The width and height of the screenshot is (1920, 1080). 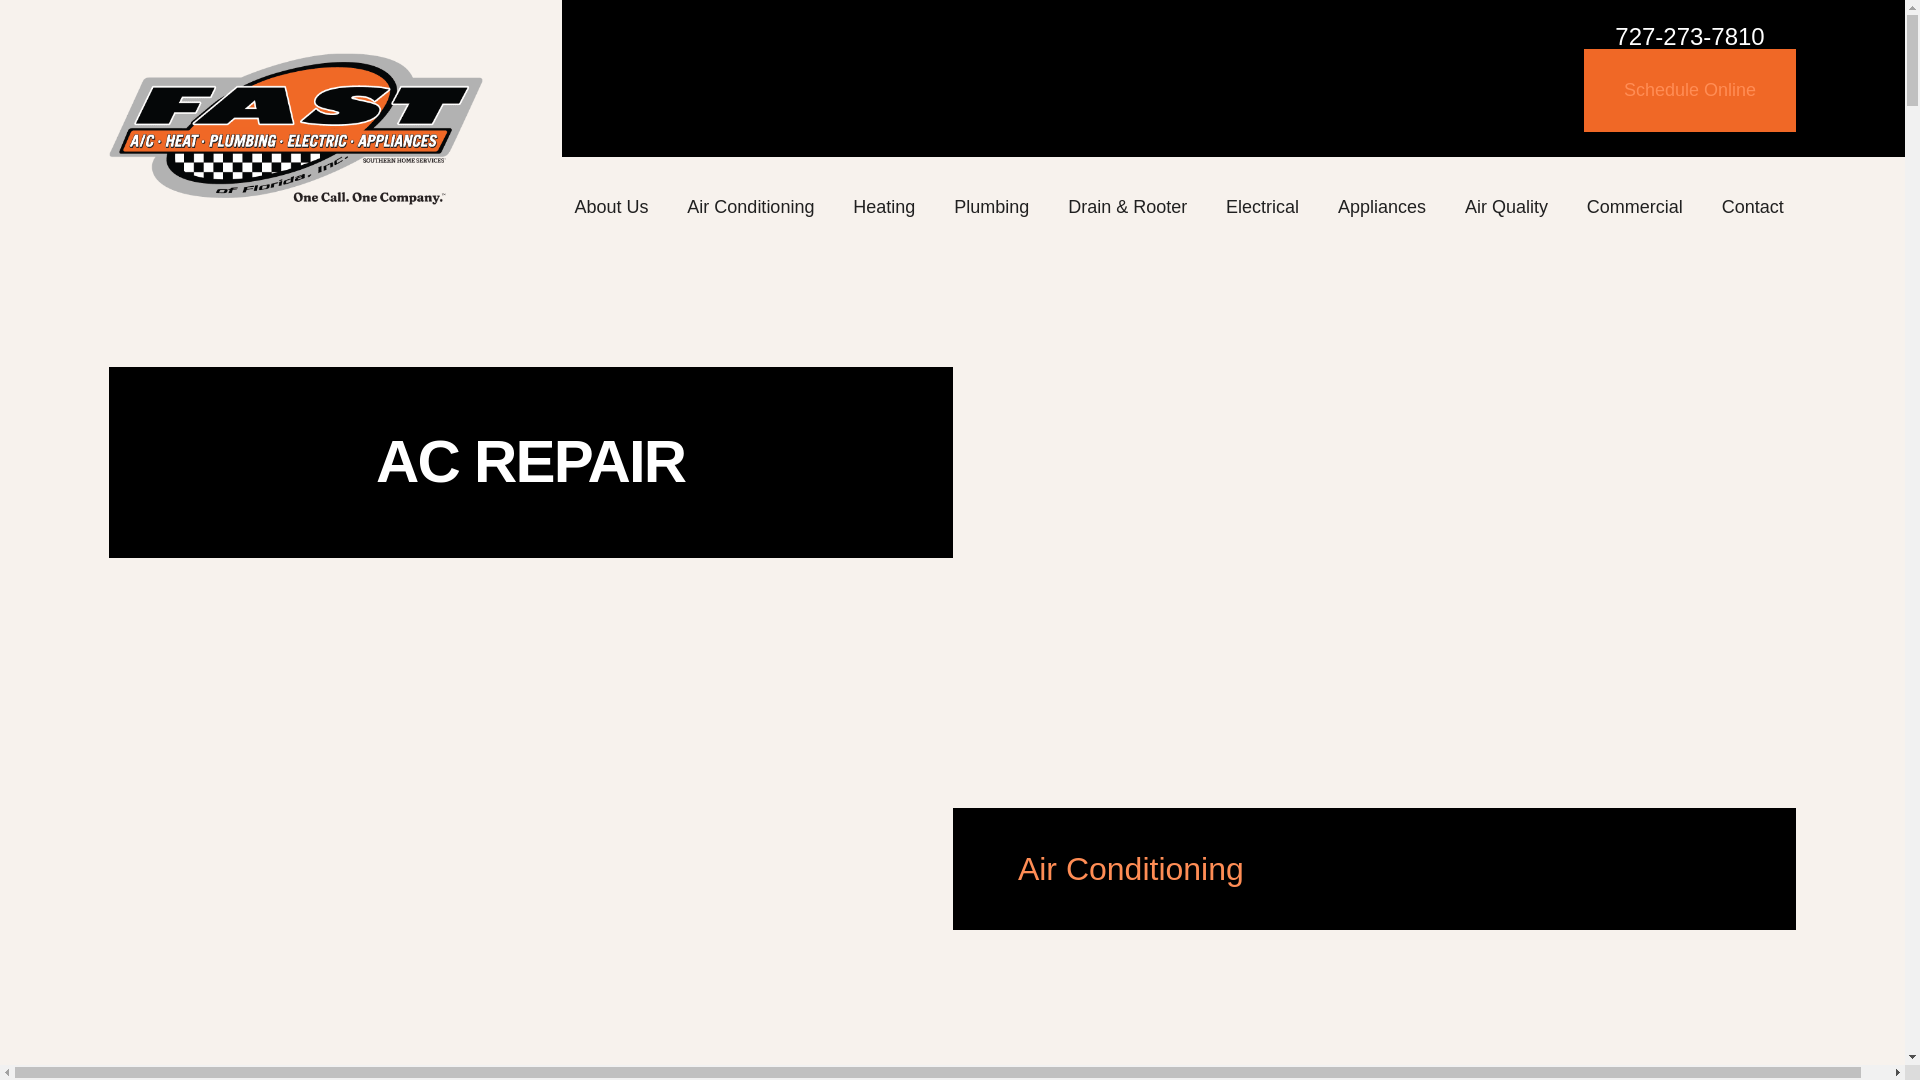 I want to click on About Us, so click(x=611, y=208).